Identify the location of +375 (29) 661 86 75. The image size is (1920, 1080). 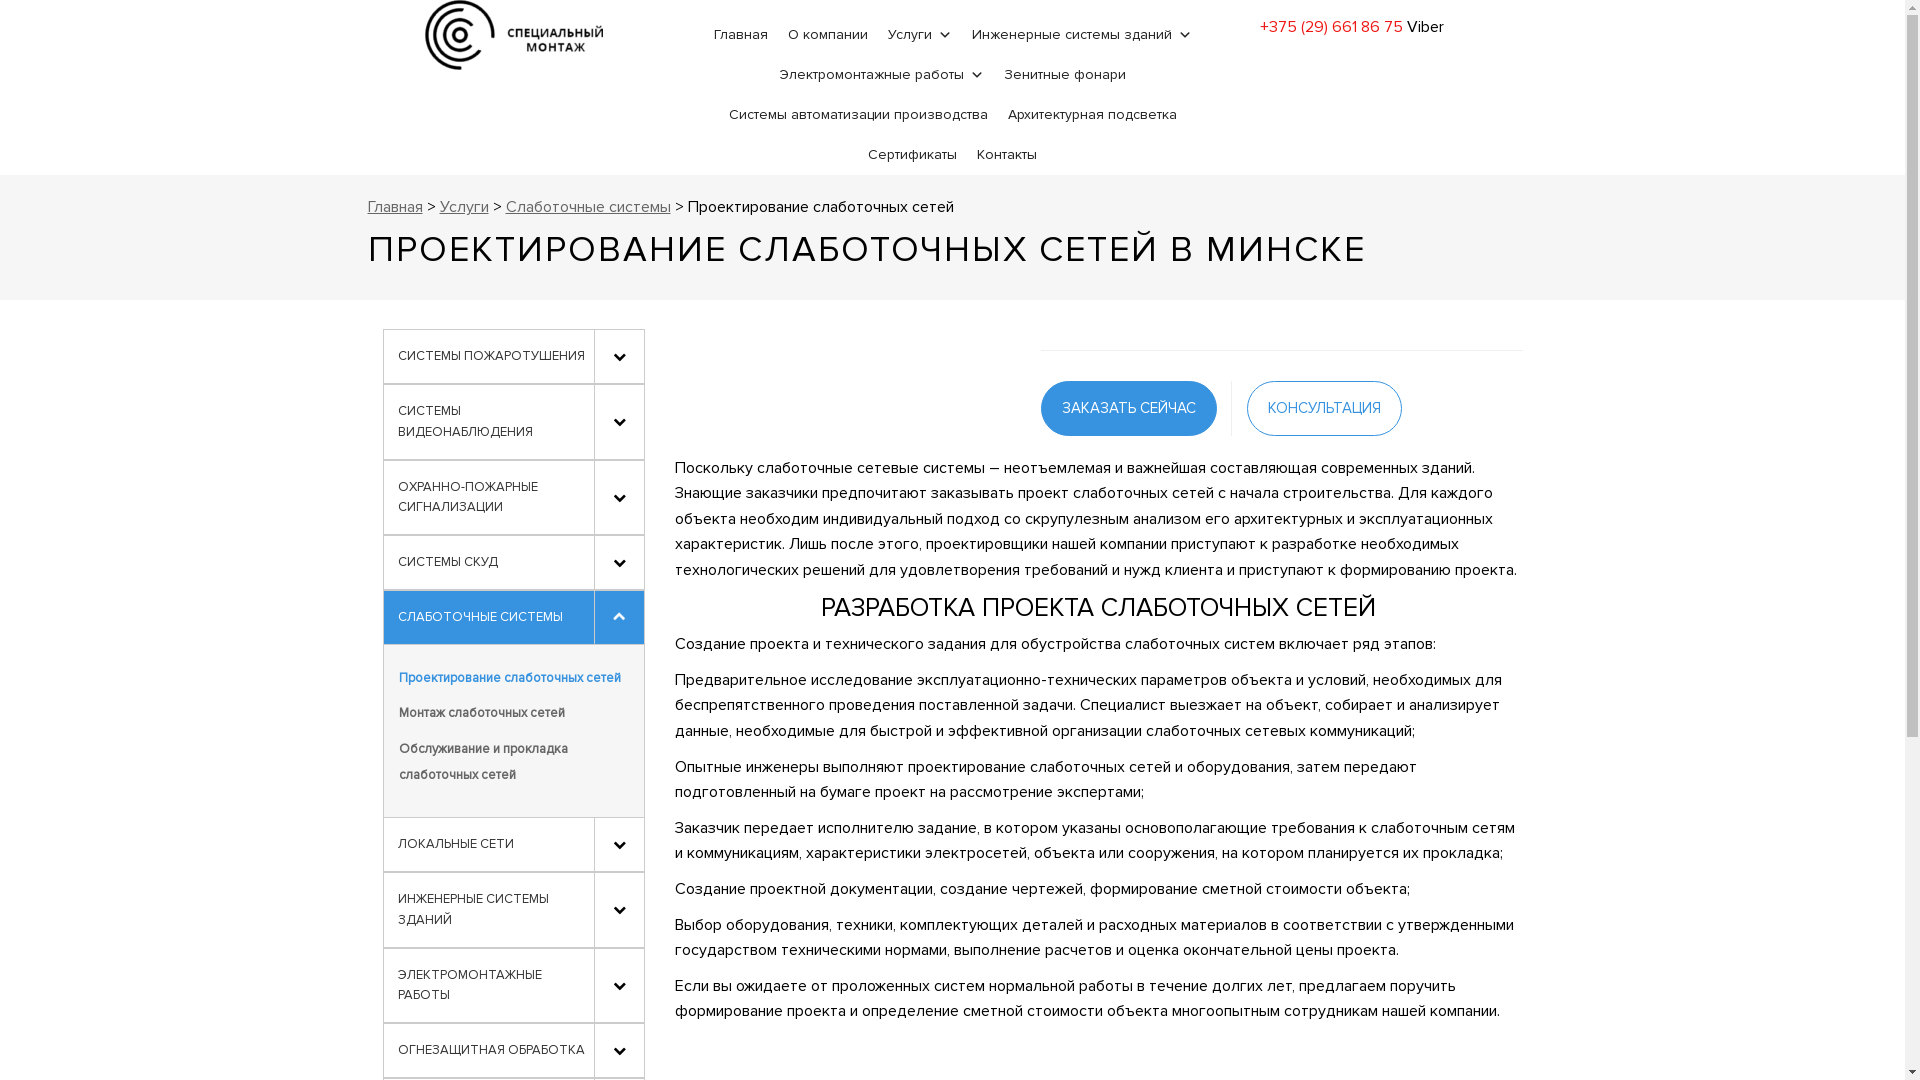
(1332, 27).